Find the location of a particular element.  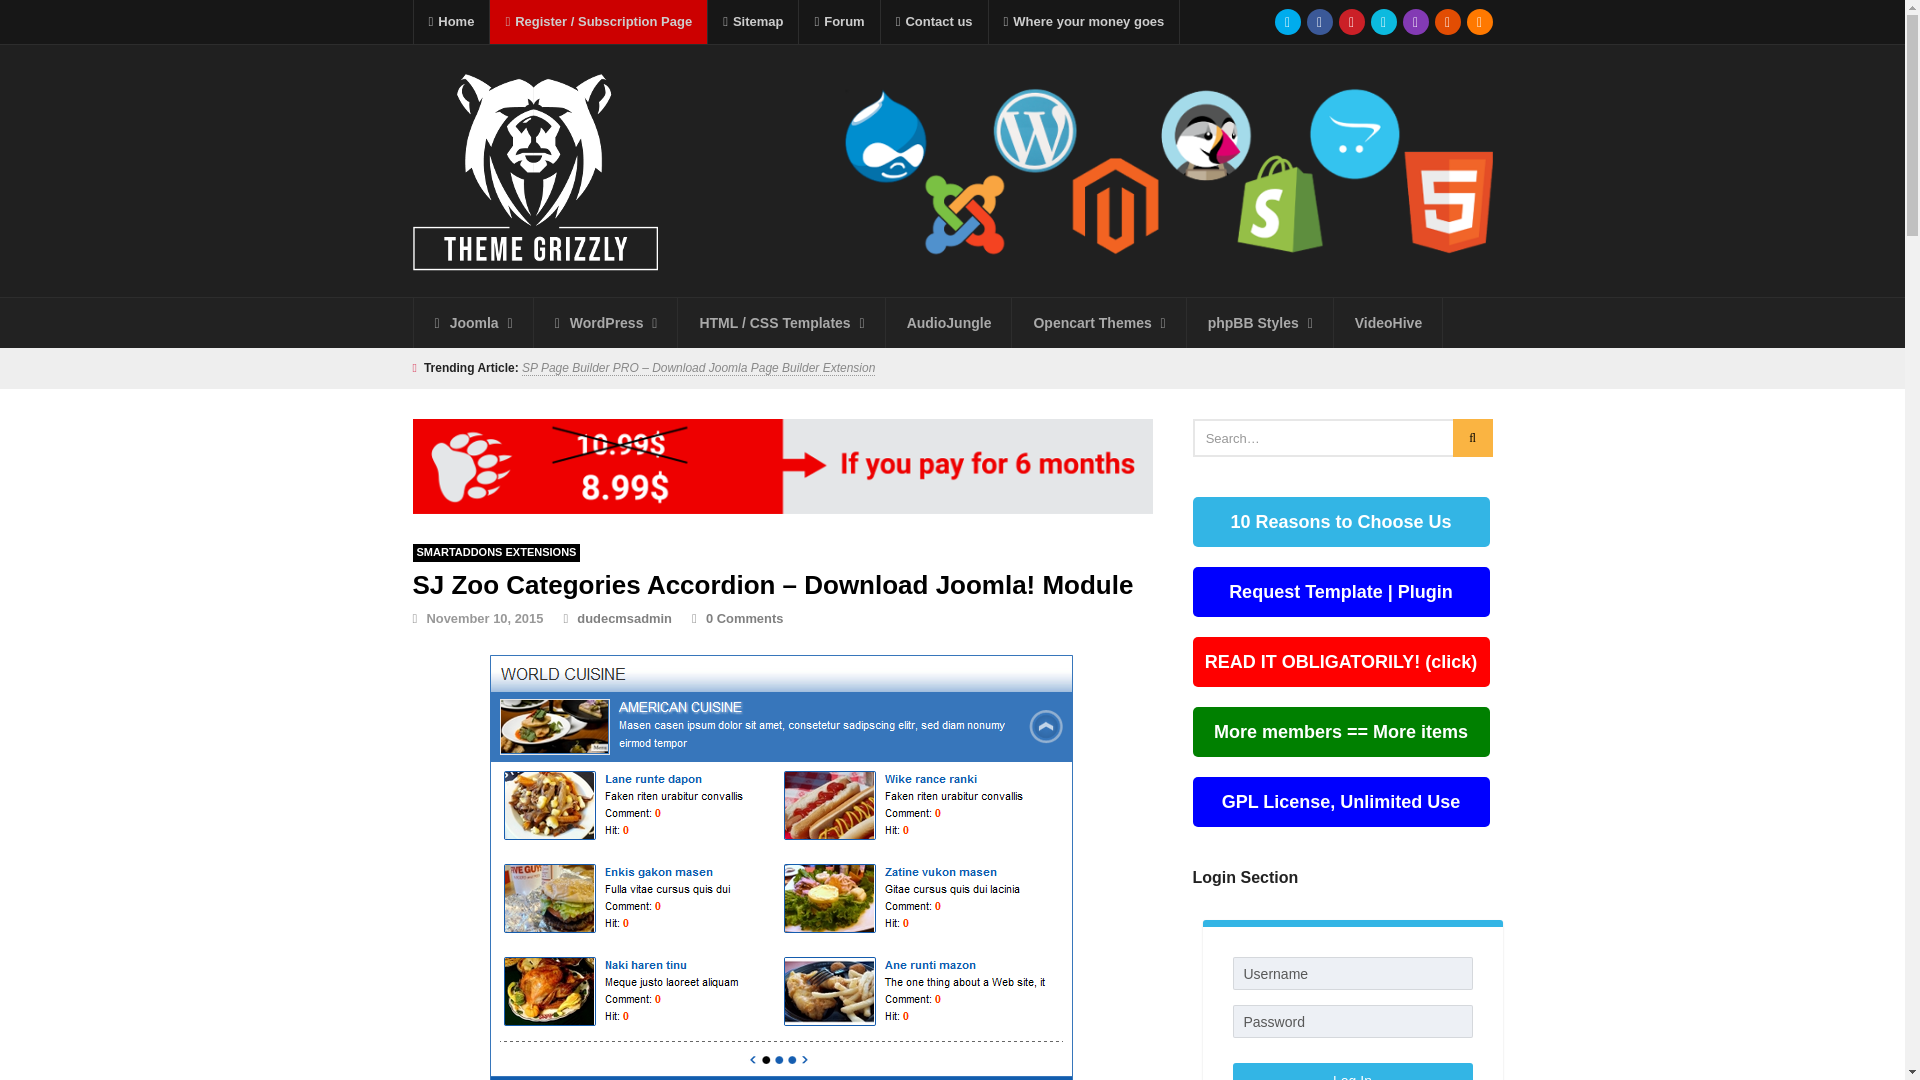

Where your money goes is located at coordinates (1084, 22).